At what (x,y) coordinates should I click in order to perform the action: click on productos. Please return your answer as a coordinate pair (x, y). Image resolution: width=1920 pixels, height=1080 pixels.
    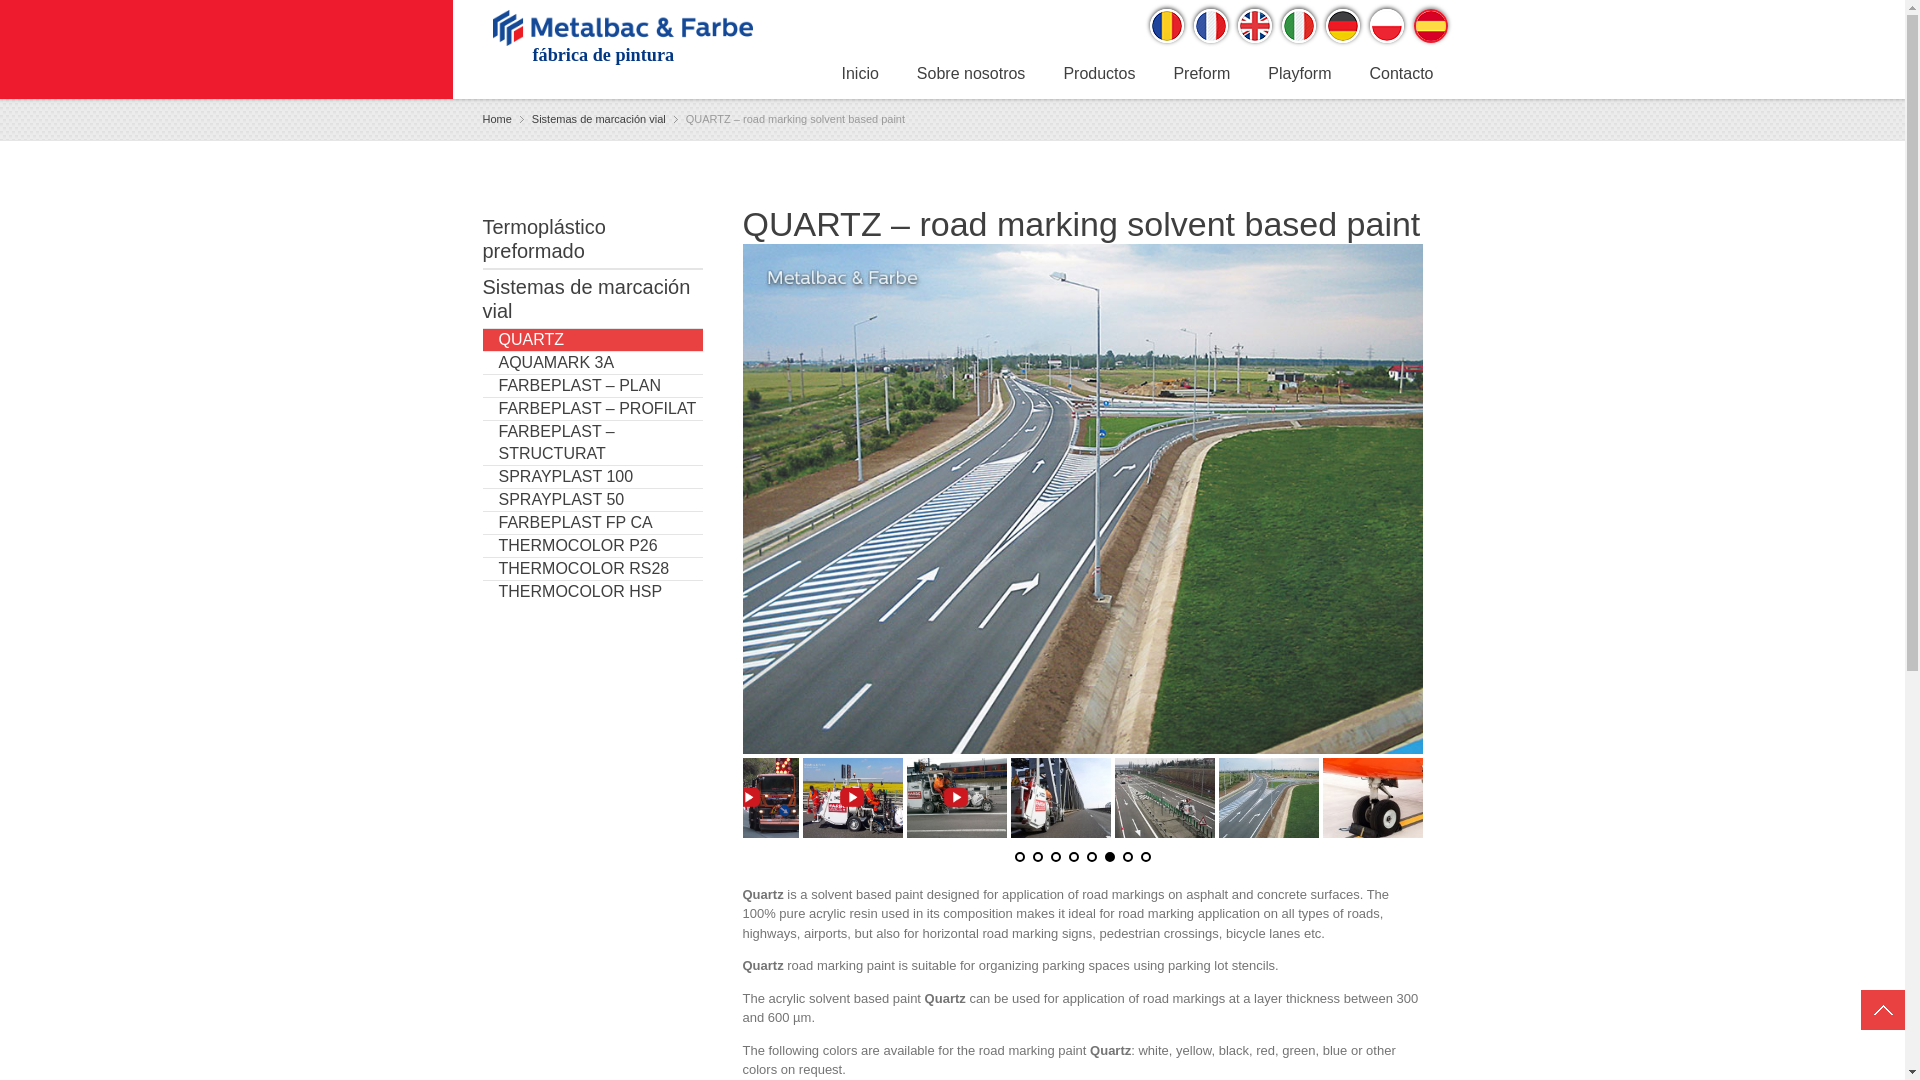
    Looking at the image, I should click on (1098, 76).